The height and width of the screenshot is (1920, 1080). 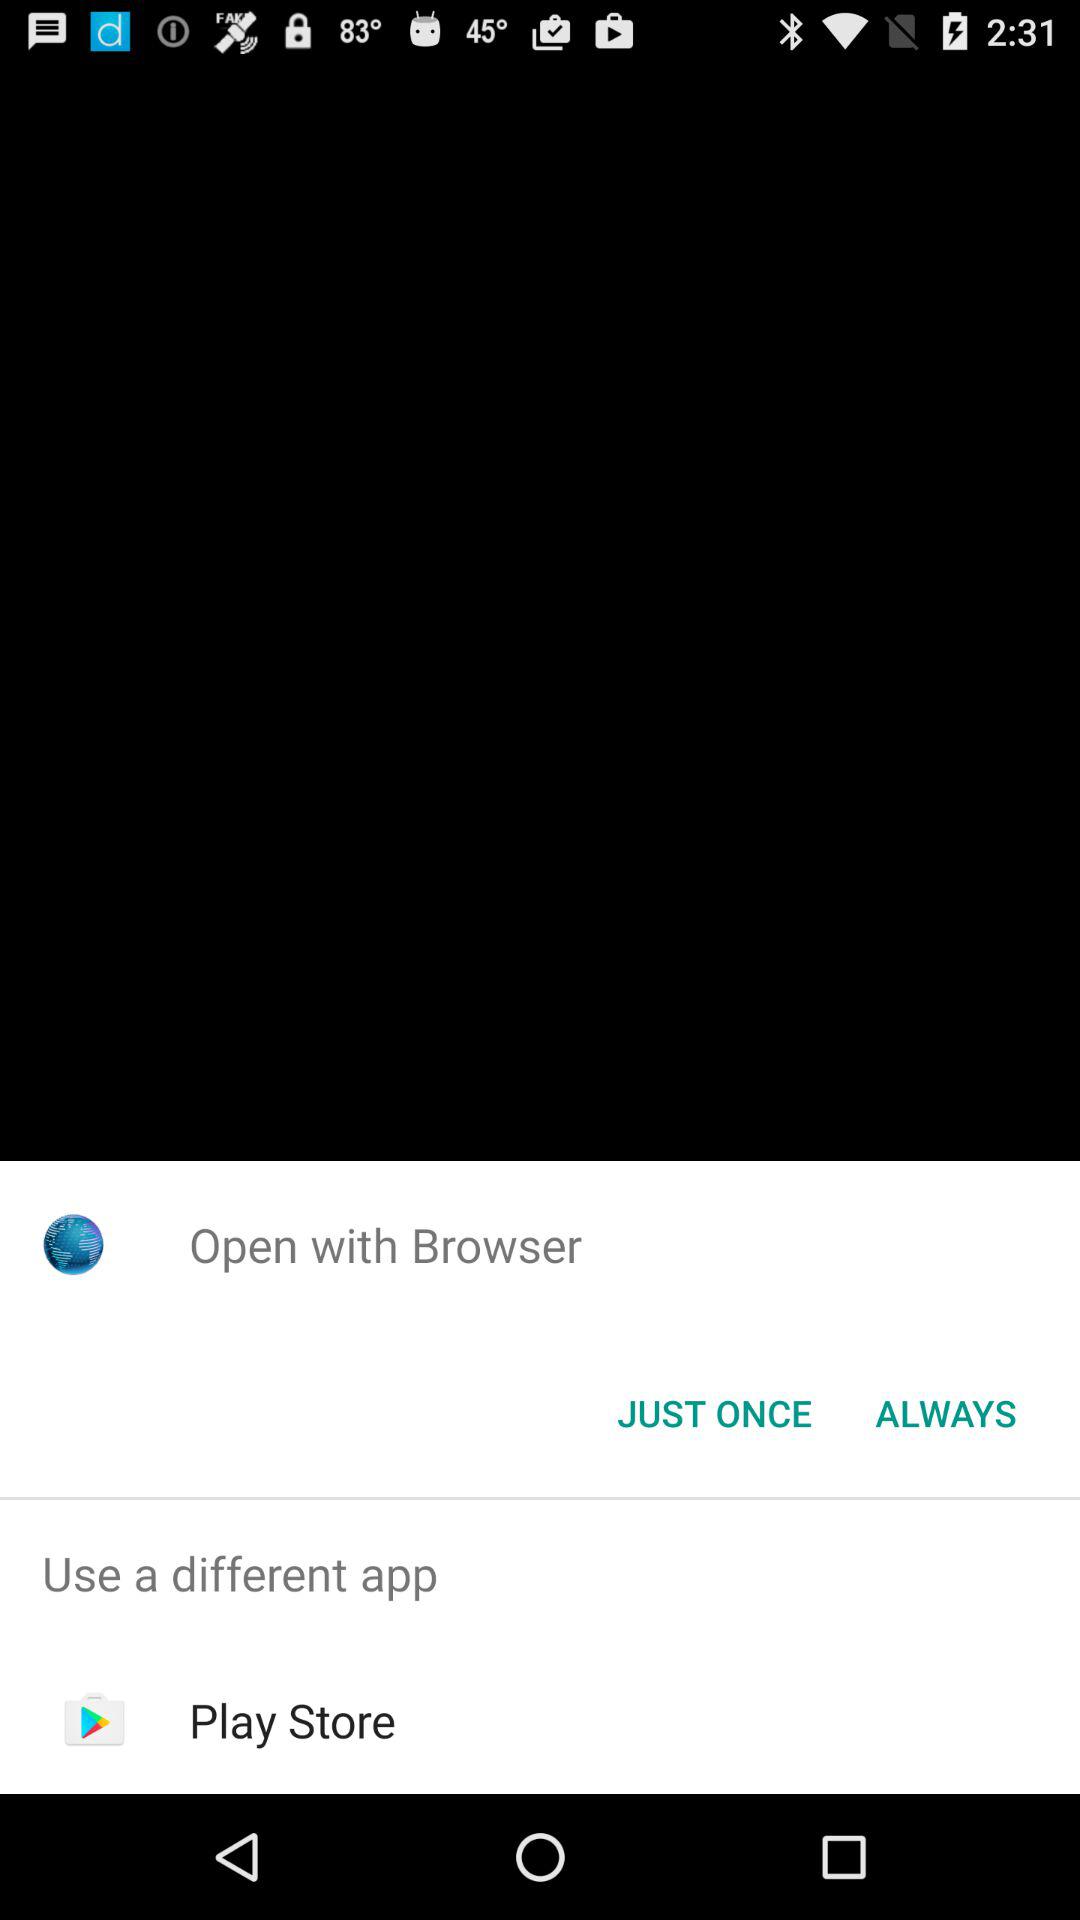 I want to click on tap icon at the bottom right corner, so click(x=946, y=1413).